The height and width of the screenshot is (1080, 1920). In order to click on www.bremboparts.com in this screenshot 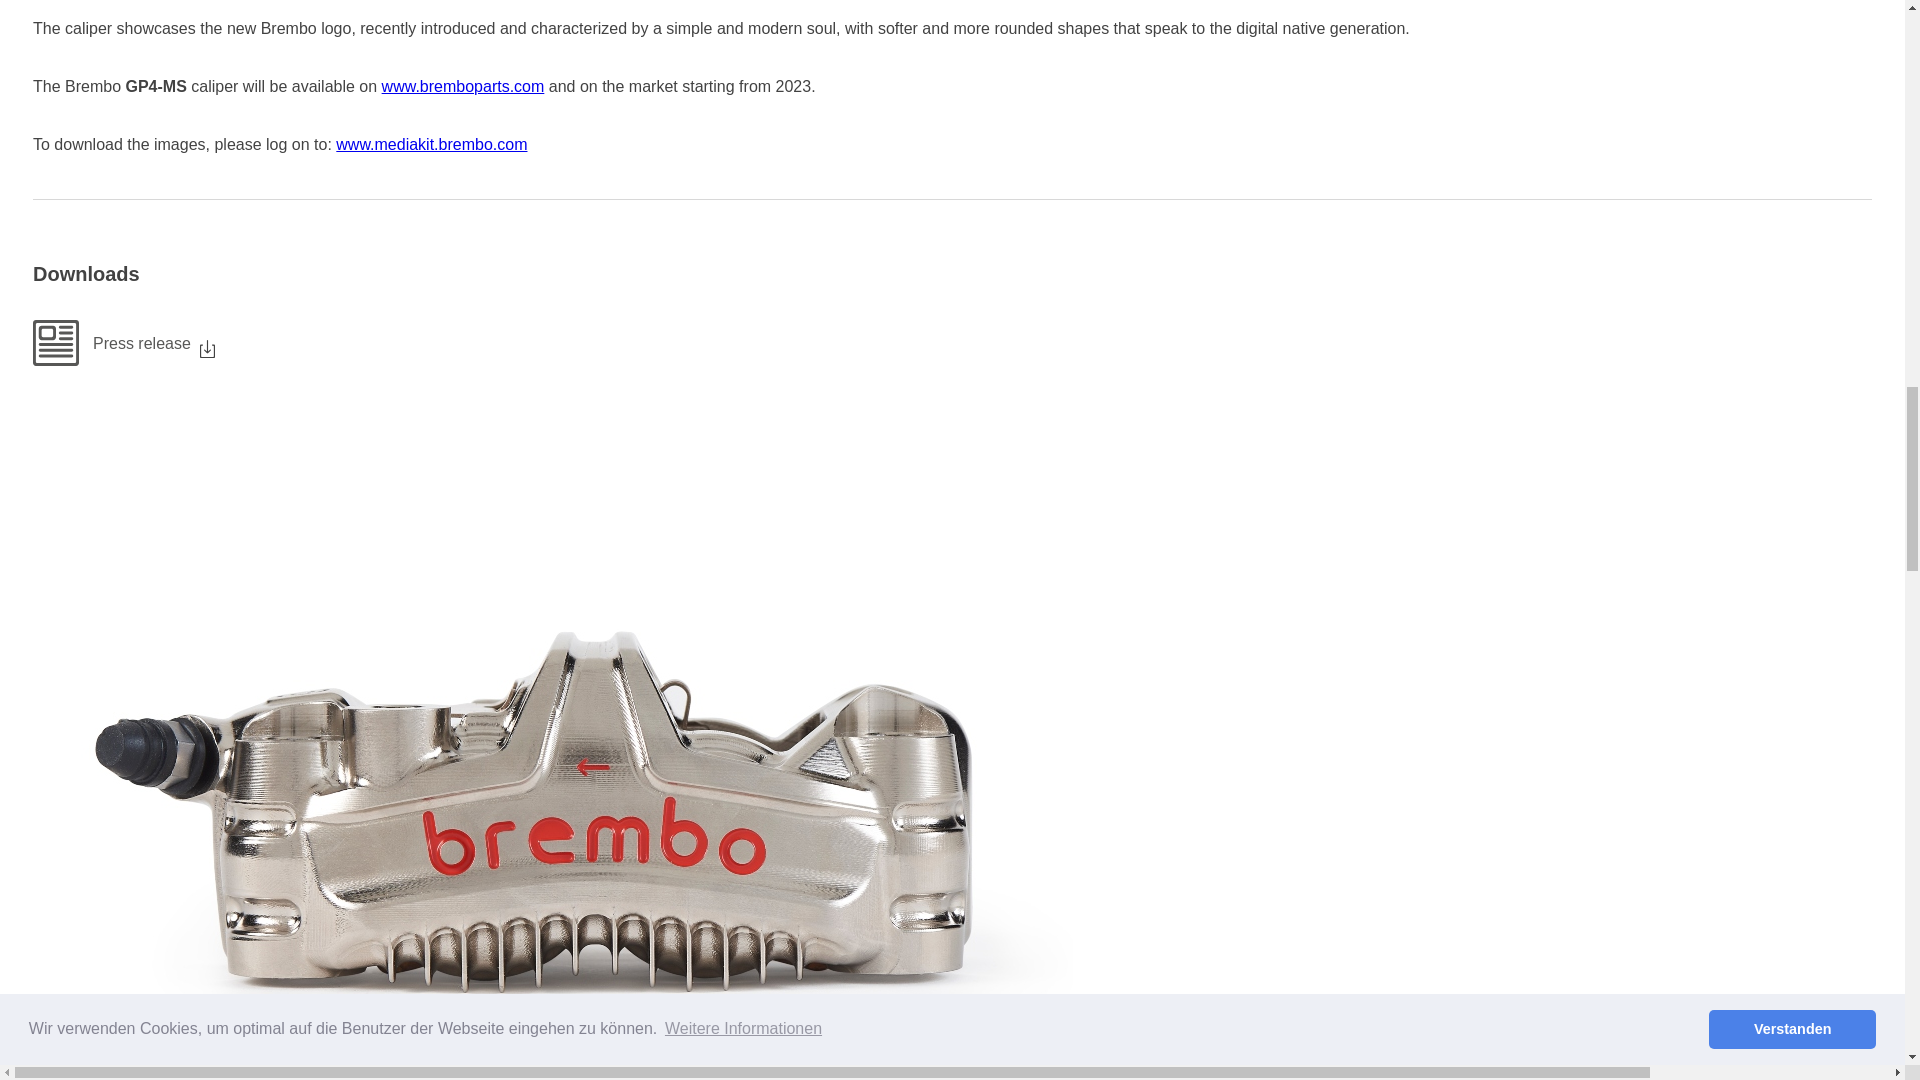, I will do `click(464, 86)`.